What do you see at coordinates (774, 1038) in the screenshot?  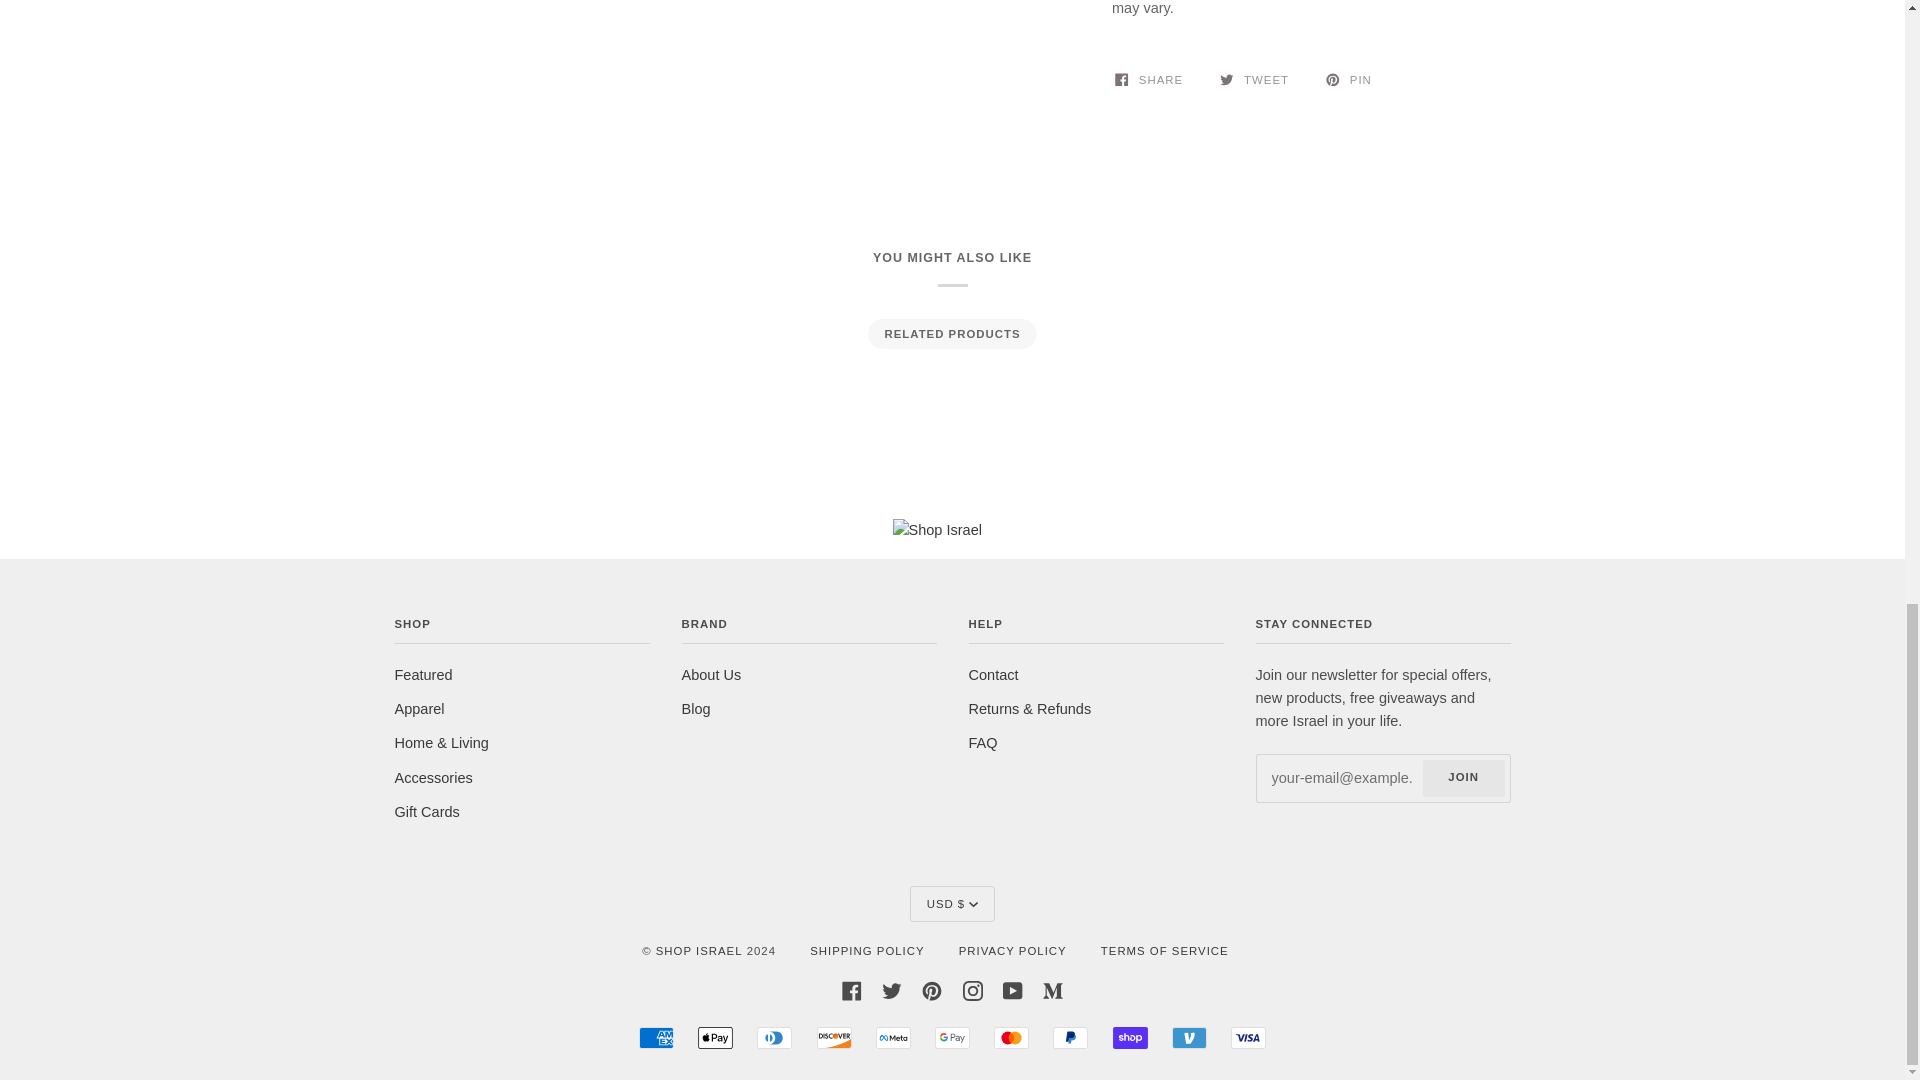 I see `DINERS CLUB` at bounding box center [774, 1038].